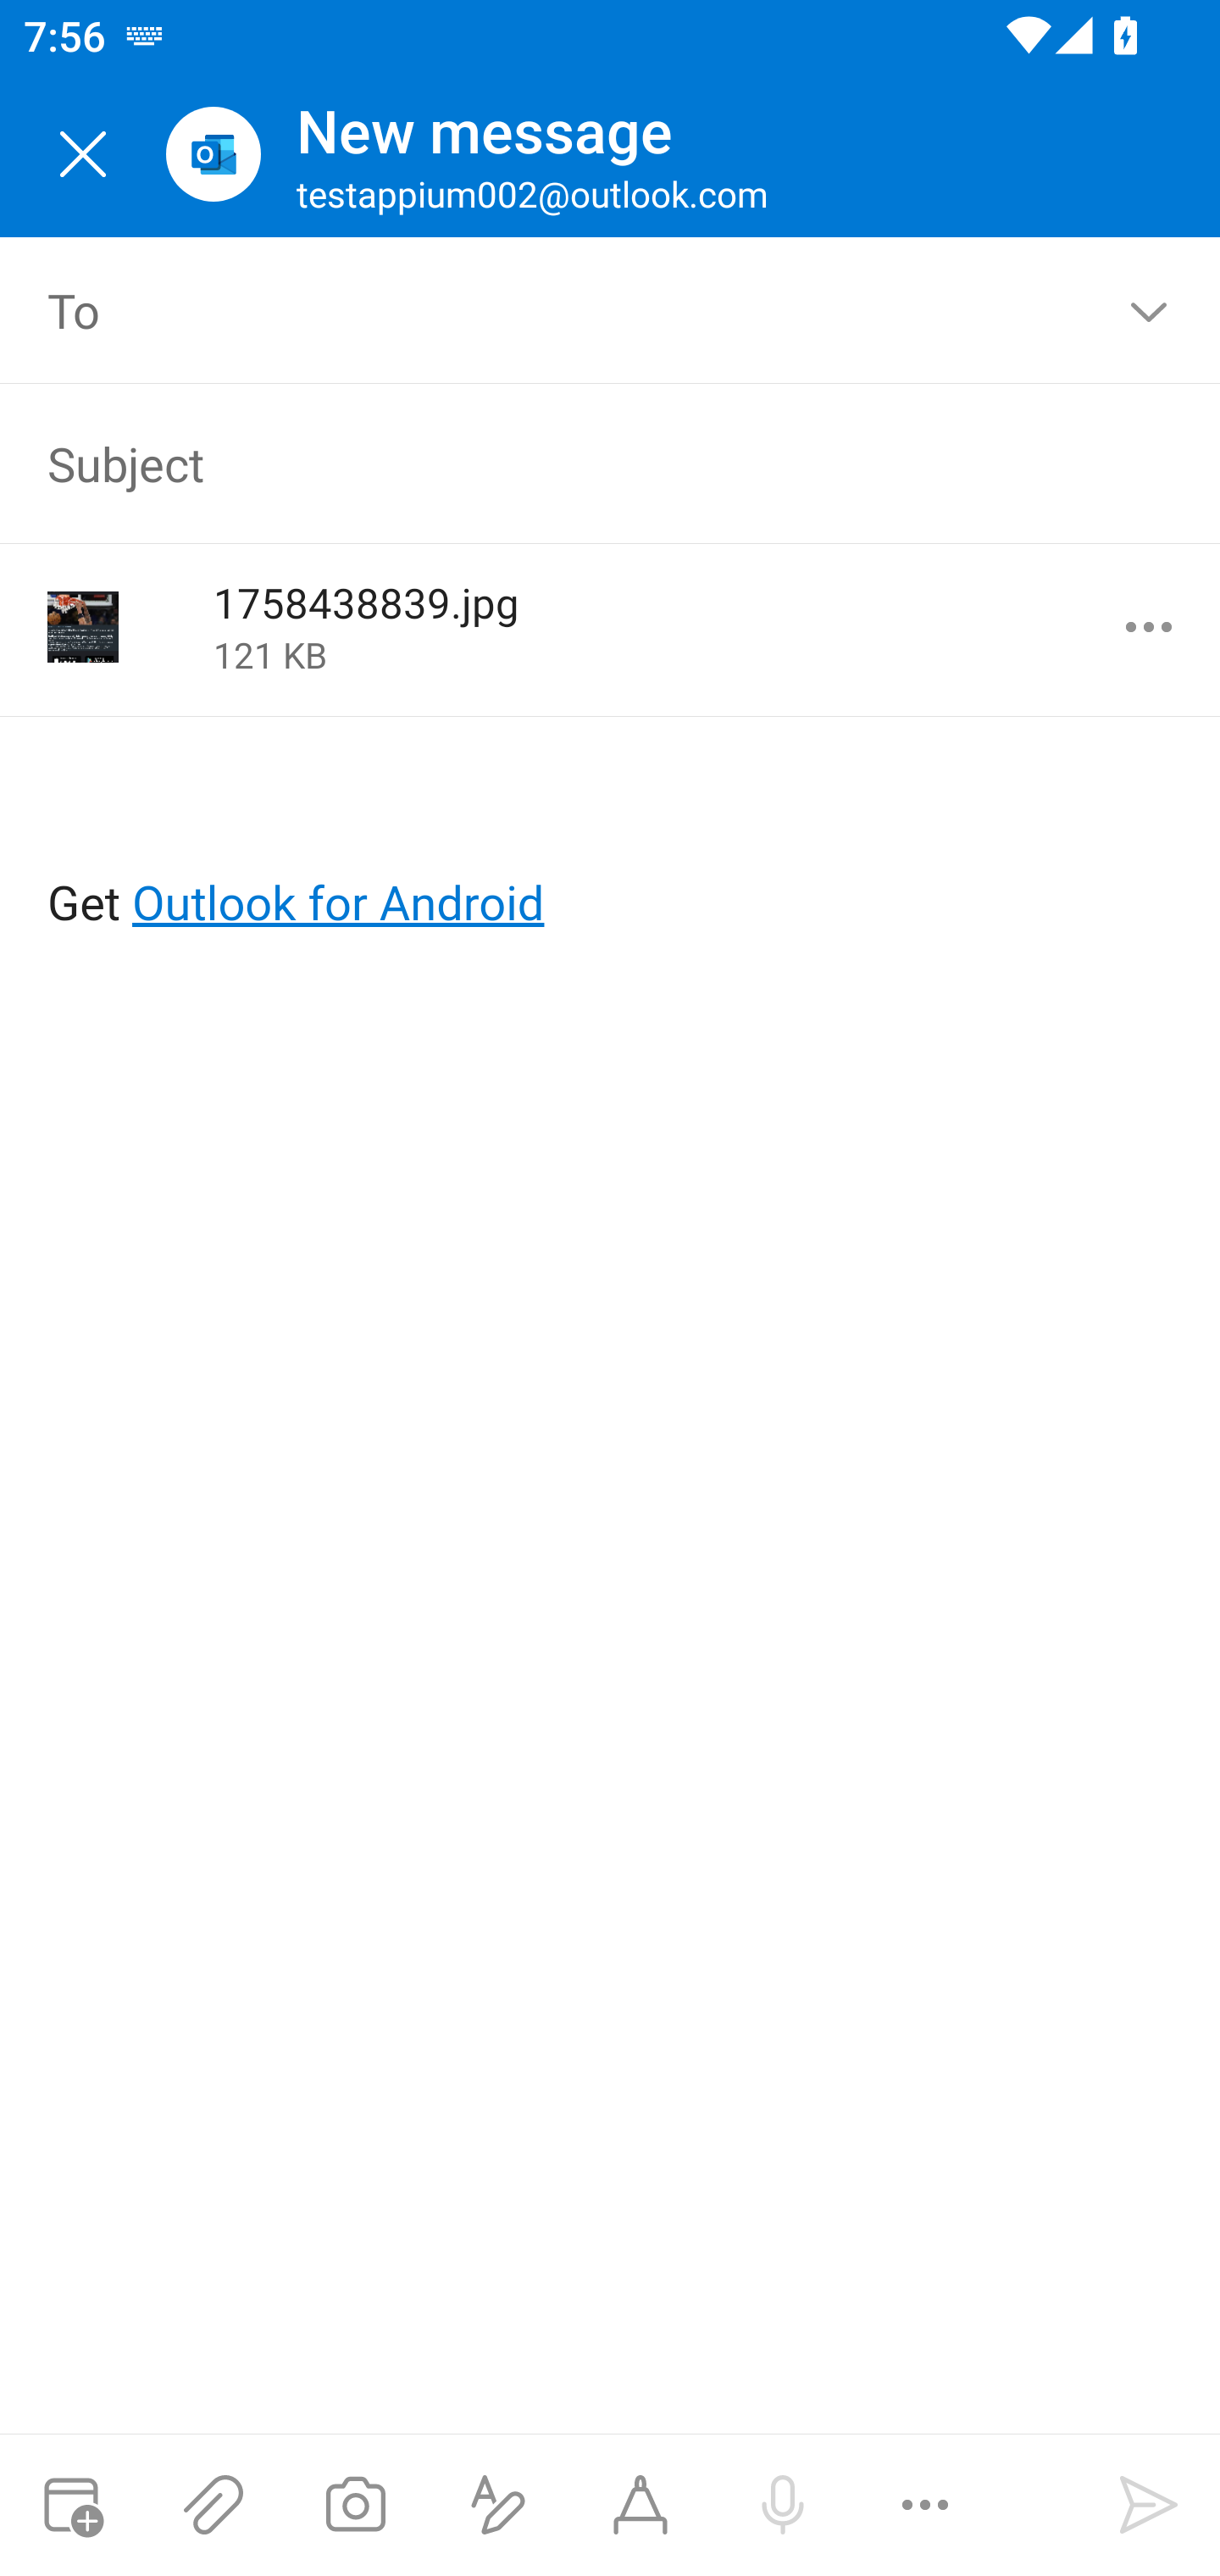 The image size is (1220, 2576). What do you see at coordinates (71, 2505) in the screenshot?
I see `Attach meeting` at bounding box center [71, 2505].